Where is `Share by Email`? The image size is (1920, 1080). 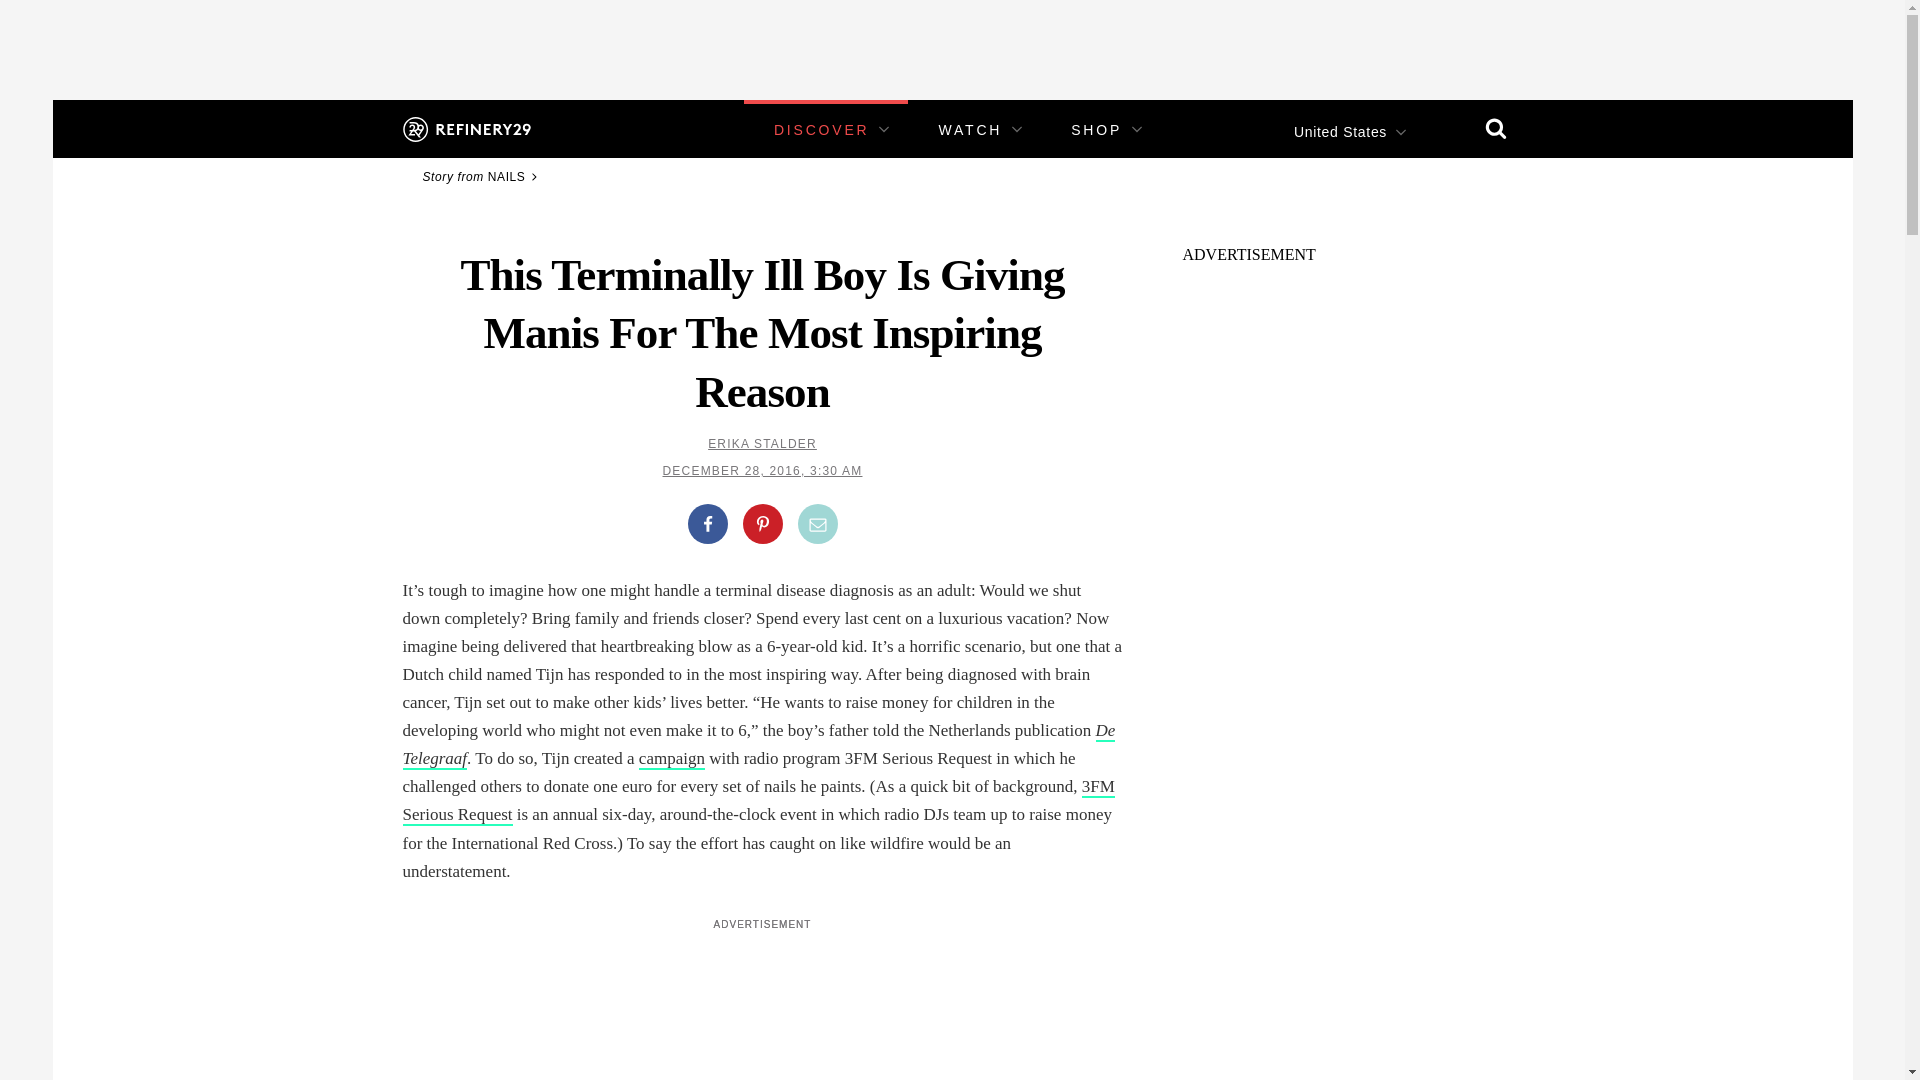
Share by Email is located at coordinates (818, 524).